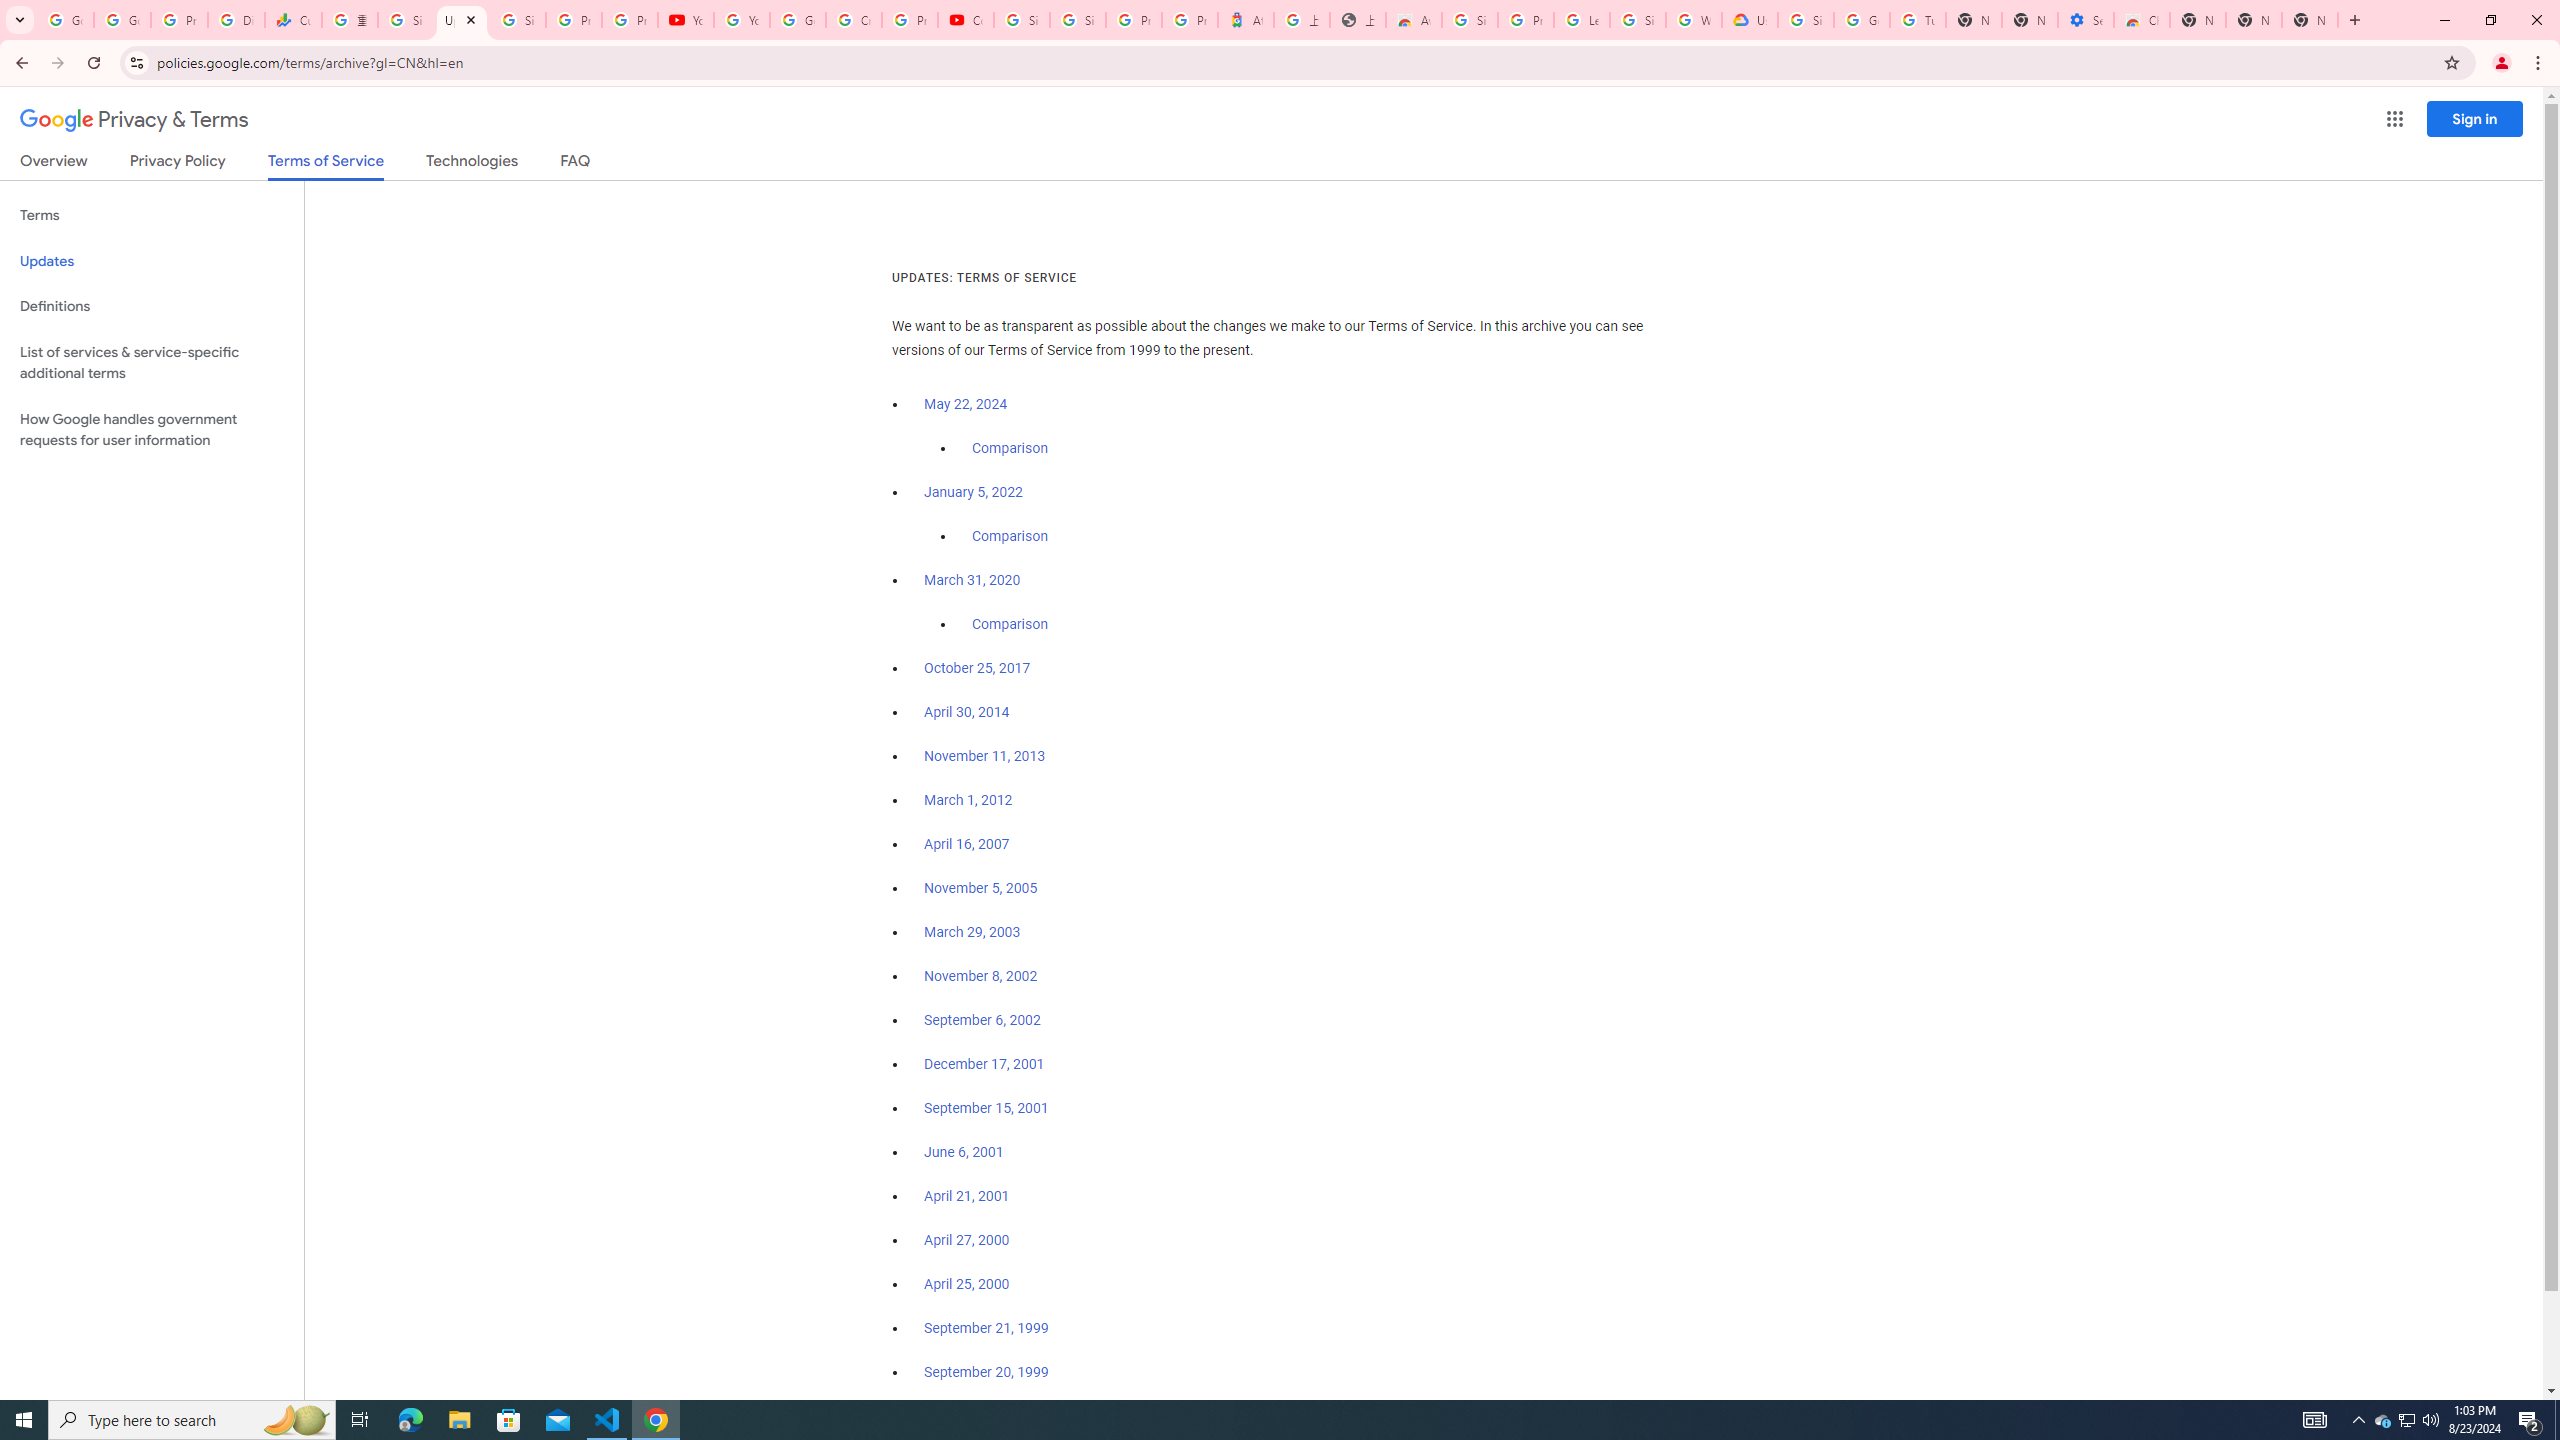 This screenshot has height=1440, width=2560. I want to click on May 22, 2024, so click(966, 405).